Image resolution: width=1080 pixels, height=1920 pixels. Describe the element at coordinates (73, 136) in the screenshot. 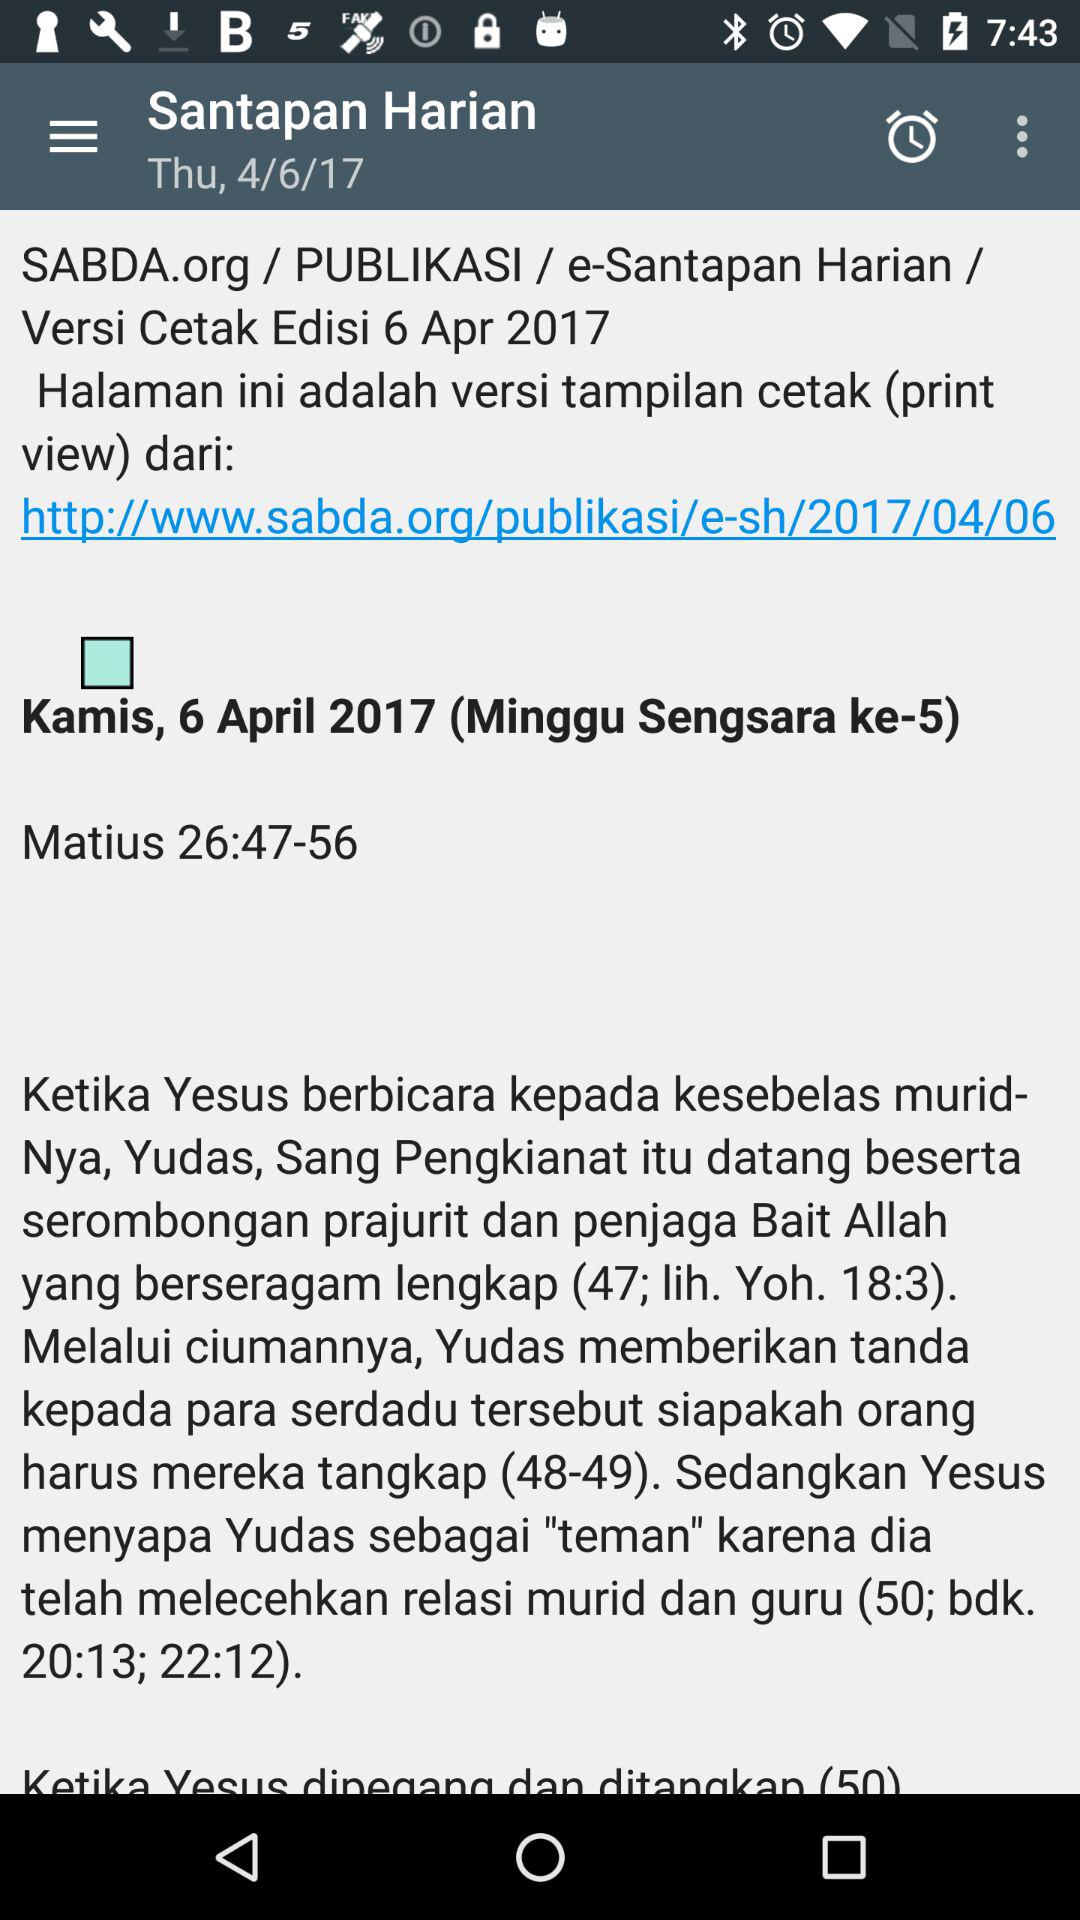

I see `tap the item to the left of santapan harian item` at that location.